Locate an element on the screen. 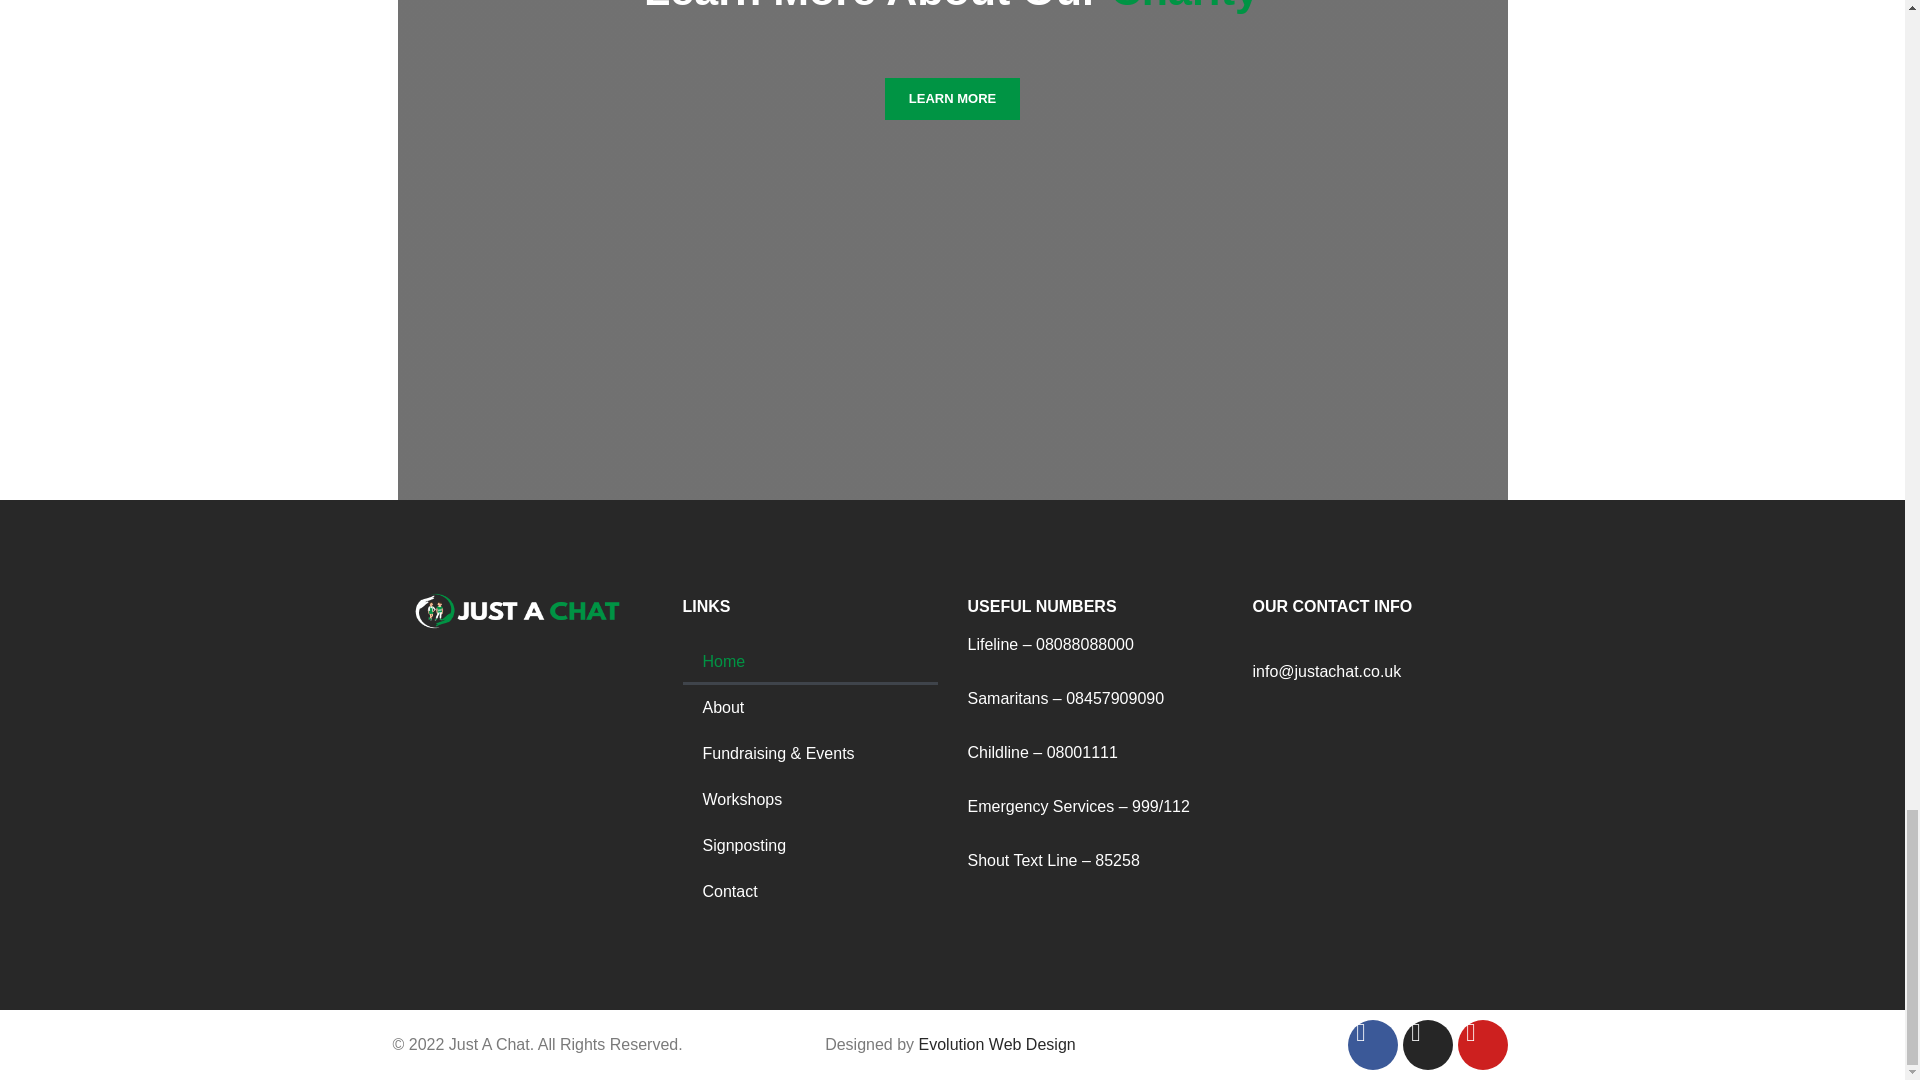  Contact is located at coordinates (808, 892).